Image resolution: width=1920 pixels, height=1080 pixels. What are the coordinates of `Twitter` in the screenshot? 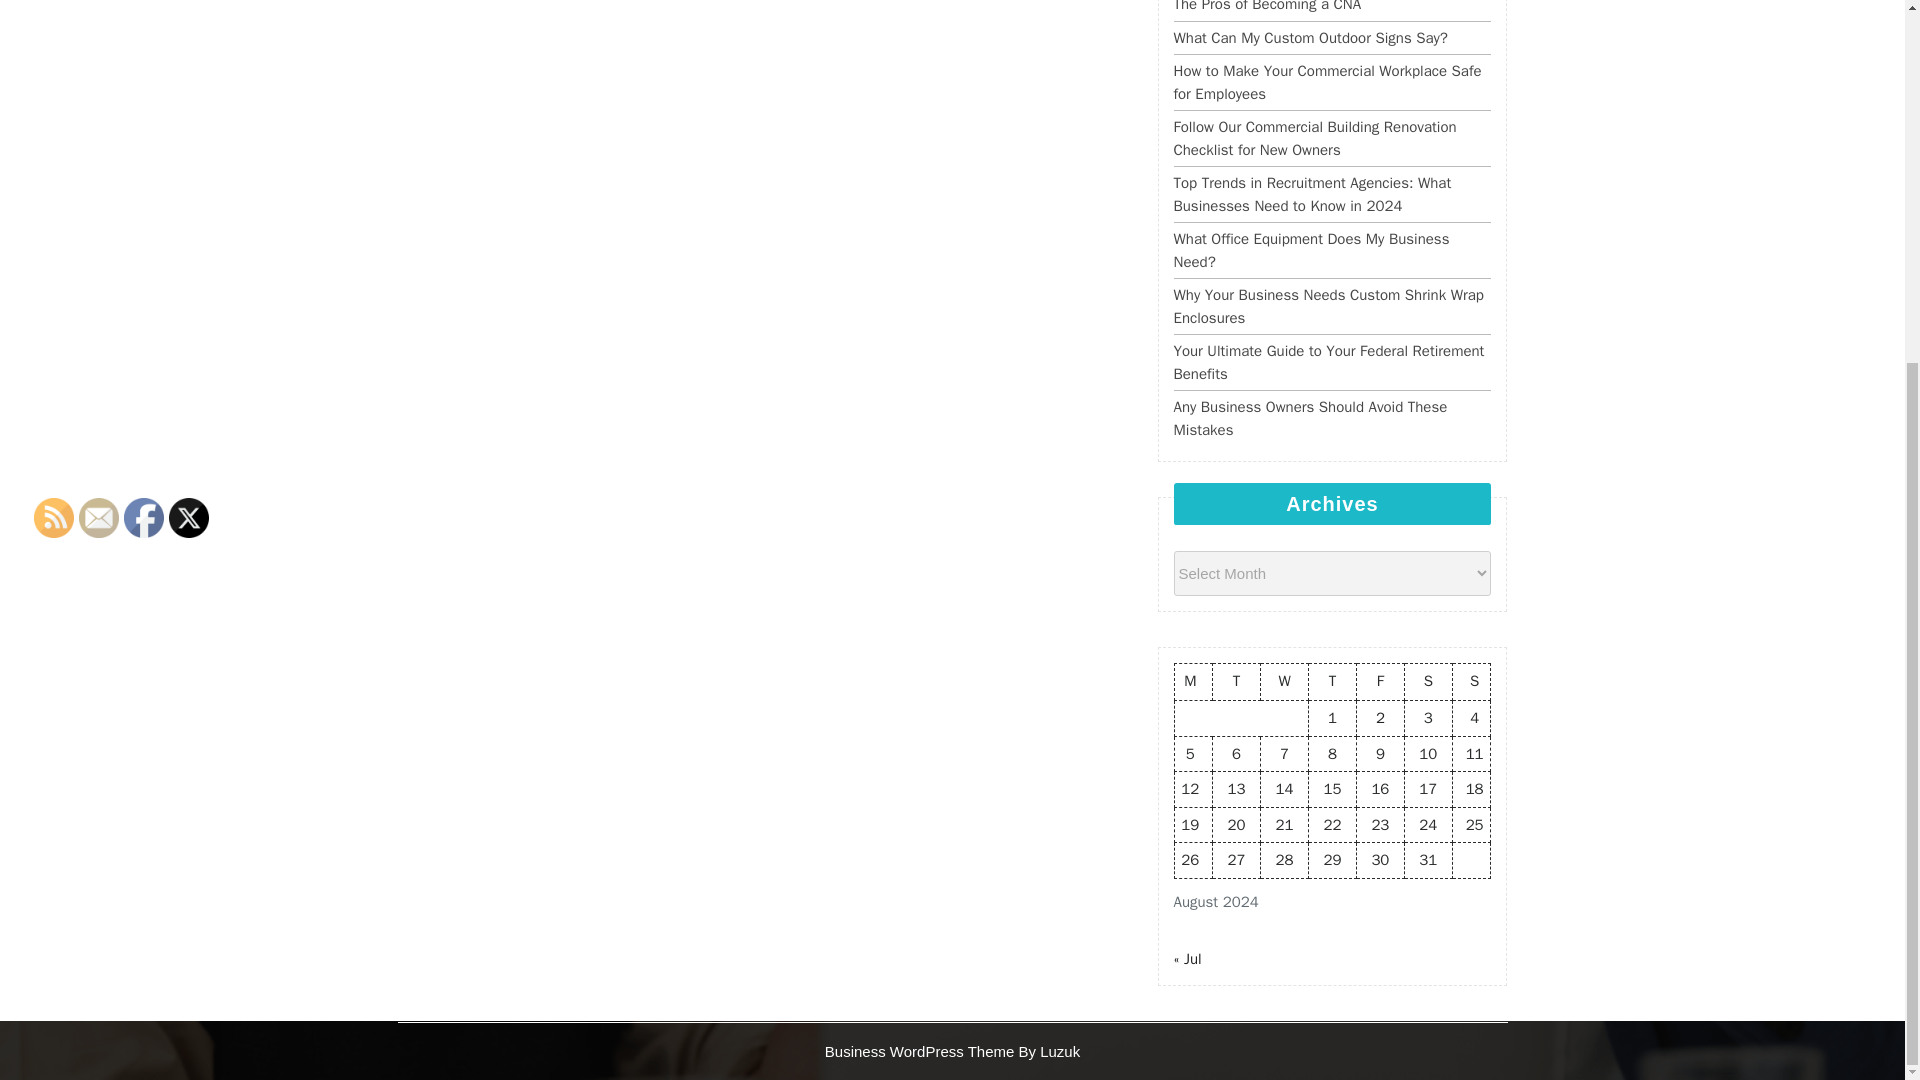 It's located at (188, 516).